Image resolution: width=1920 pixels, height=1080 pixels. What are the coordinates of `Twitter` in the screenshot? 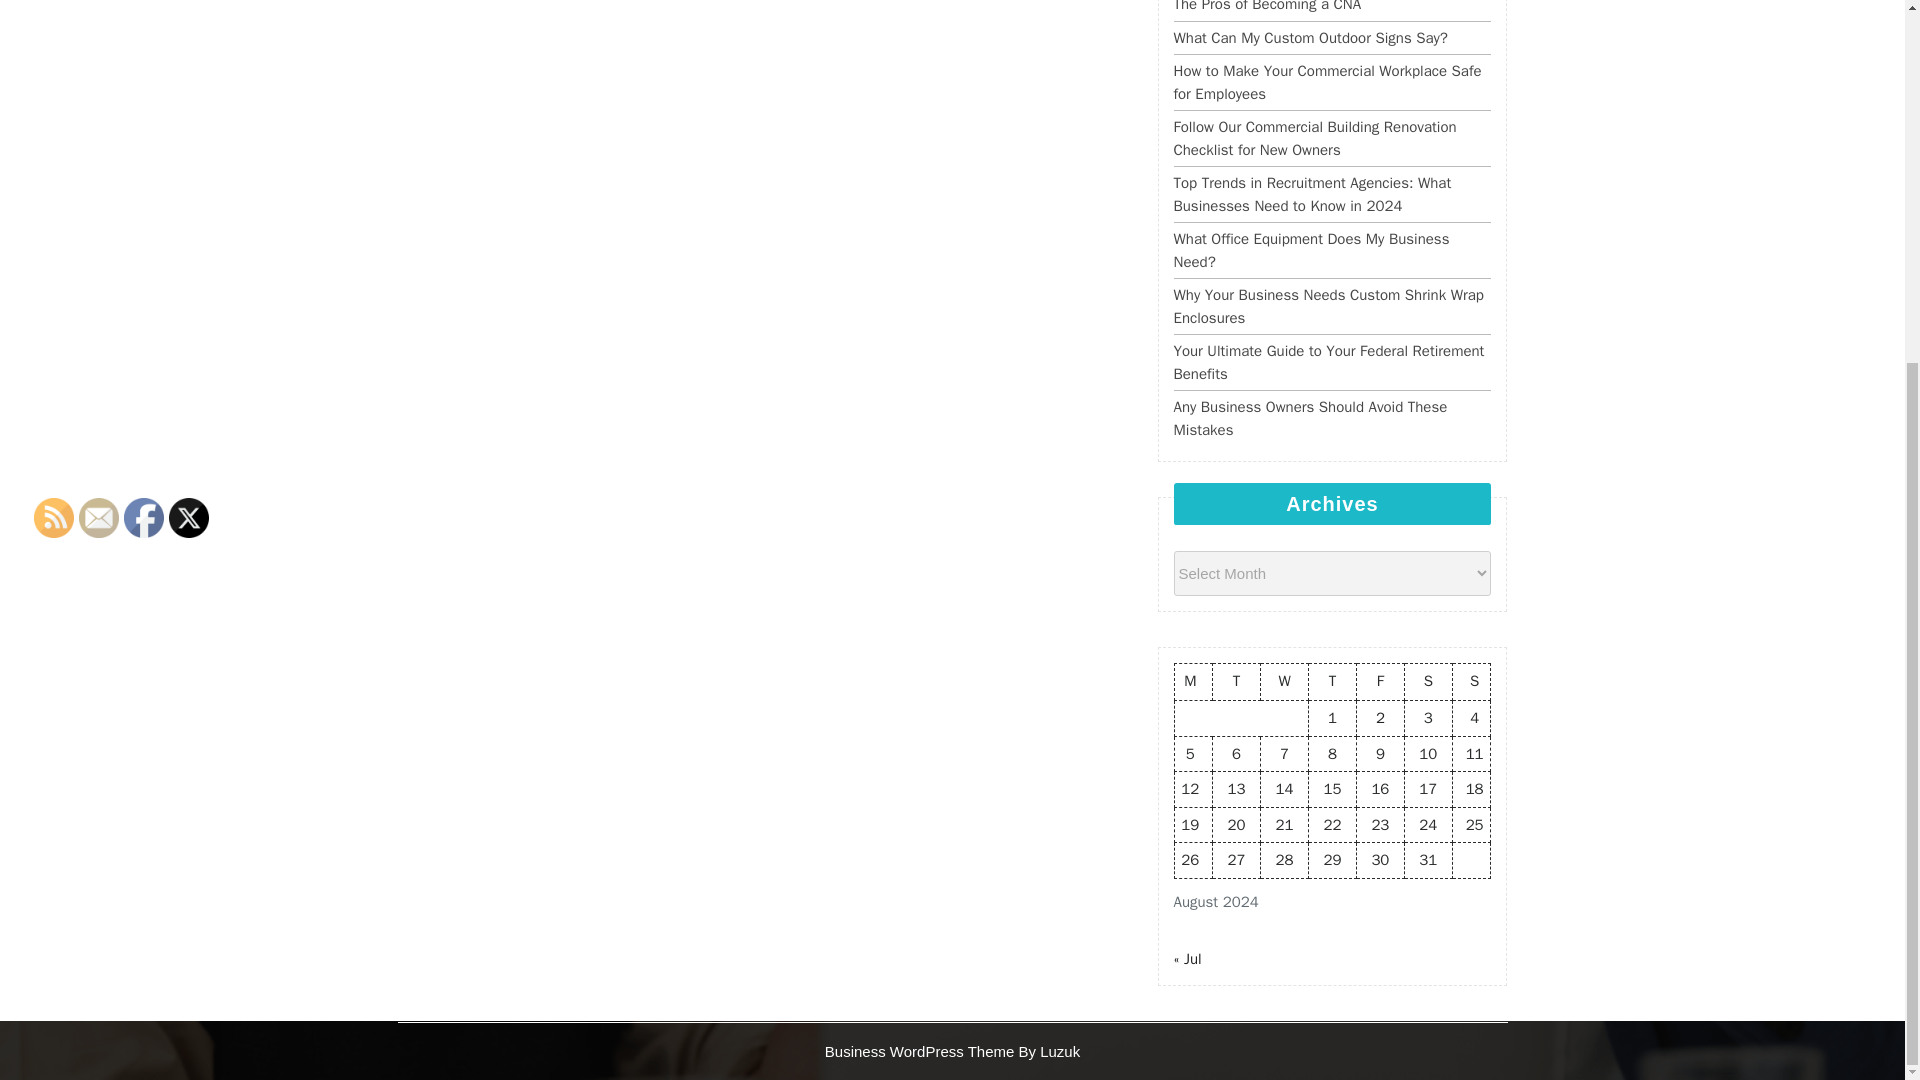 It's located at (188, 516).